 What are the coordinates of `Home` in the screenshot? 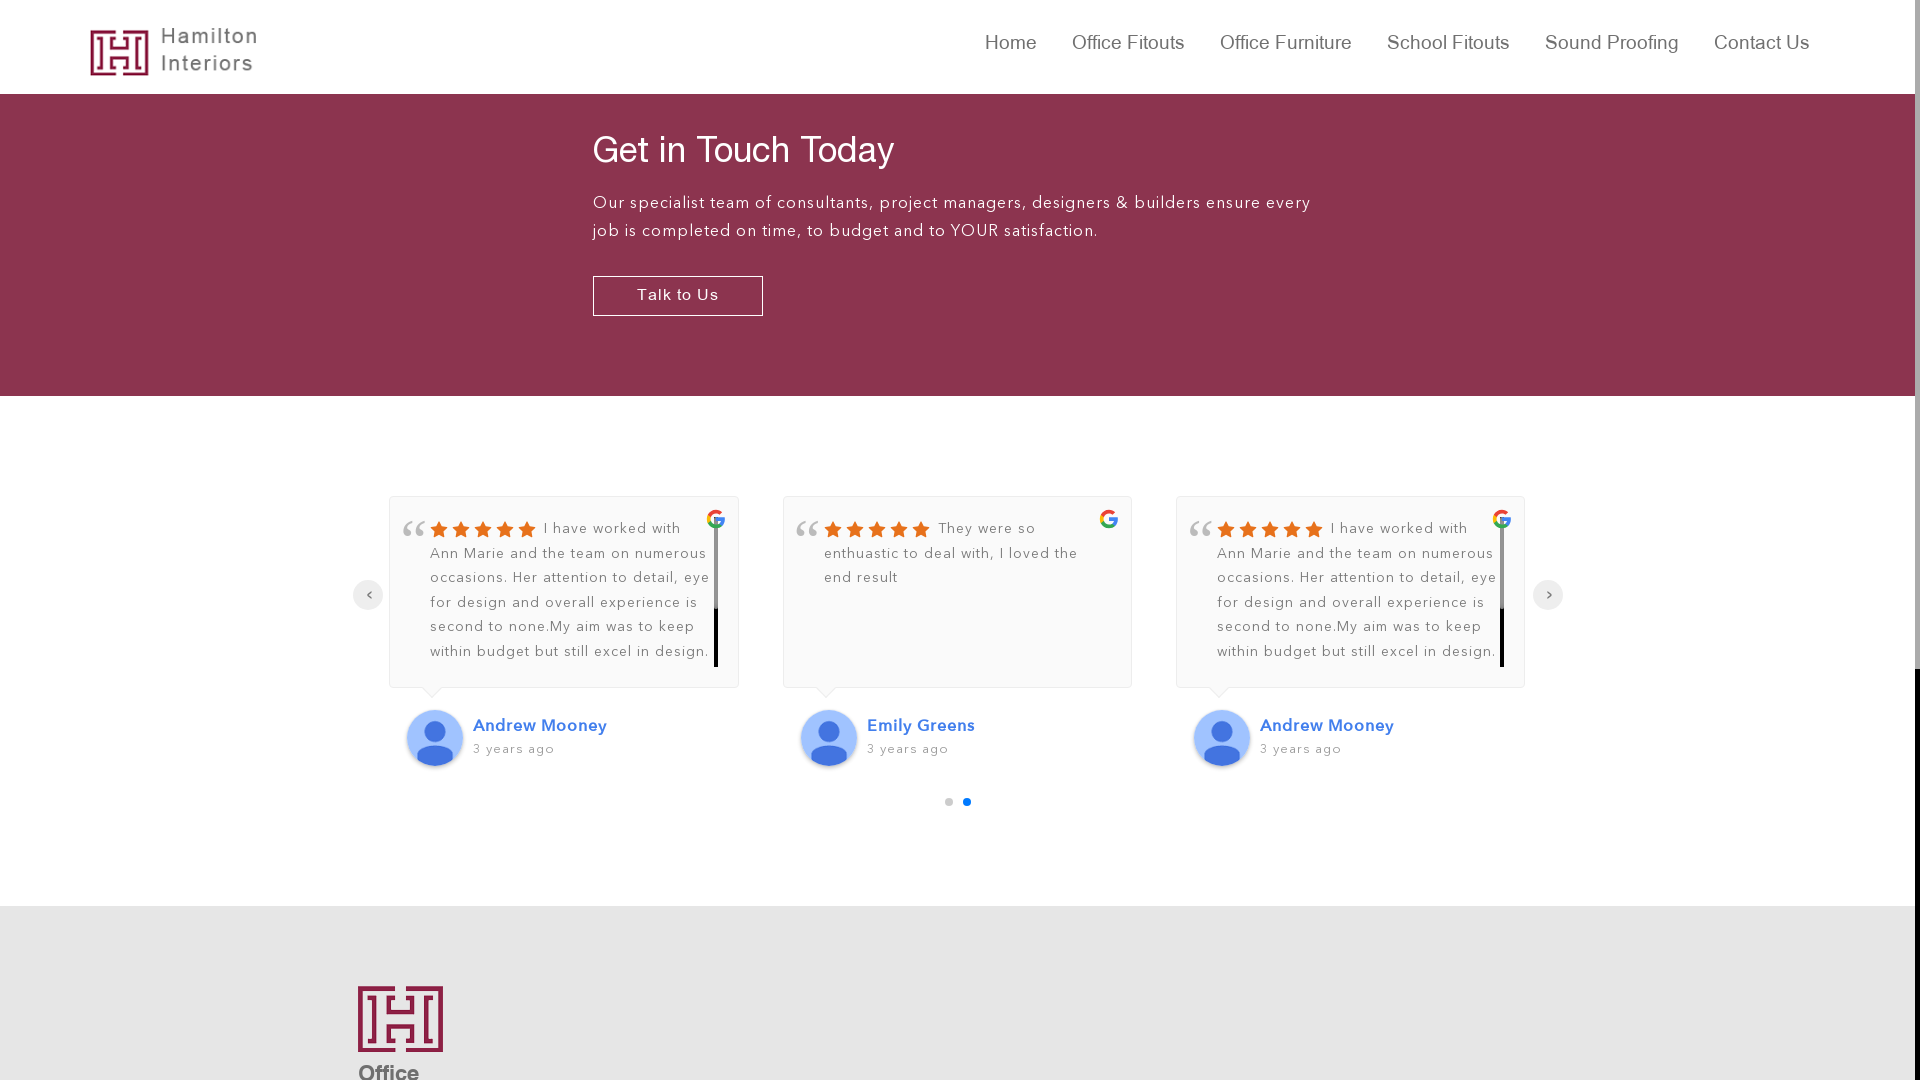 It's located at (1011, 47).